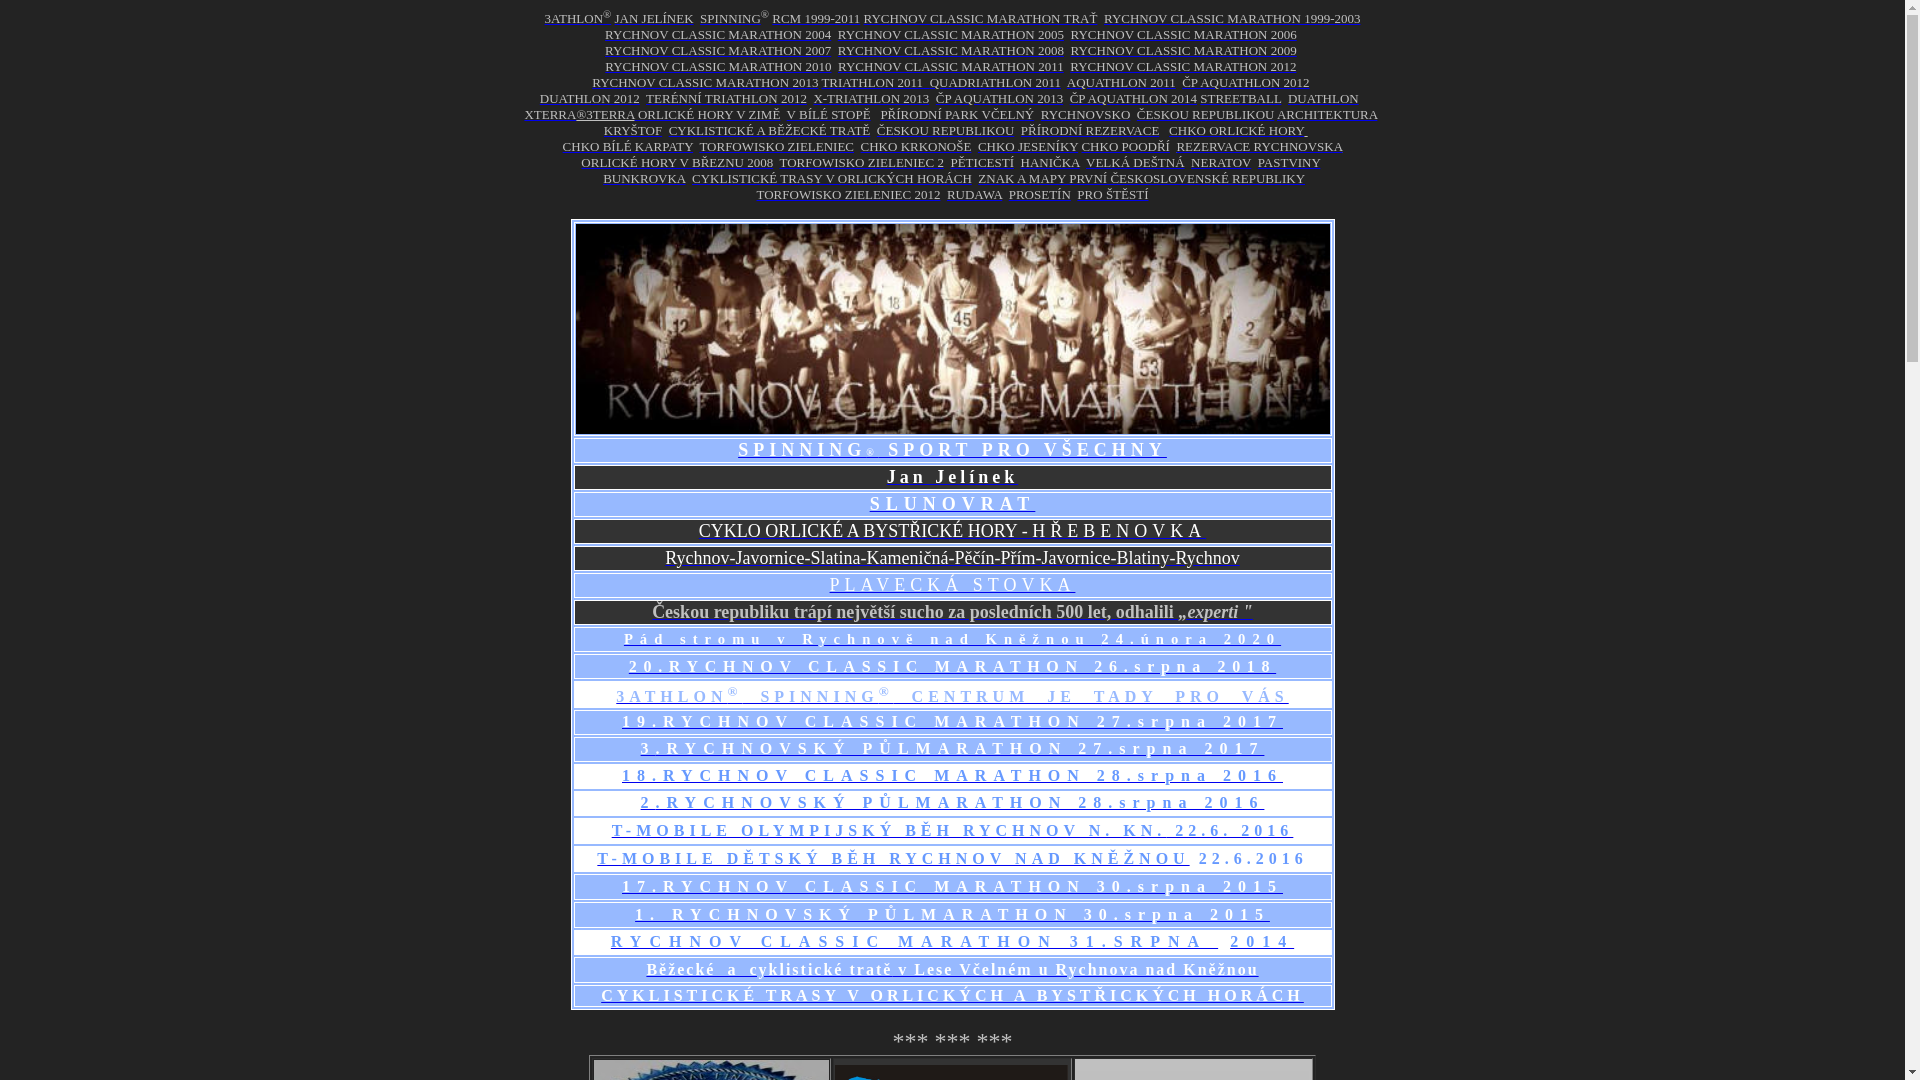 This screenshot has width=1920, height=1080. What do you see at coordinates (648, 748) in the screenshot?
I see `3` at bounding box center [648, 748].